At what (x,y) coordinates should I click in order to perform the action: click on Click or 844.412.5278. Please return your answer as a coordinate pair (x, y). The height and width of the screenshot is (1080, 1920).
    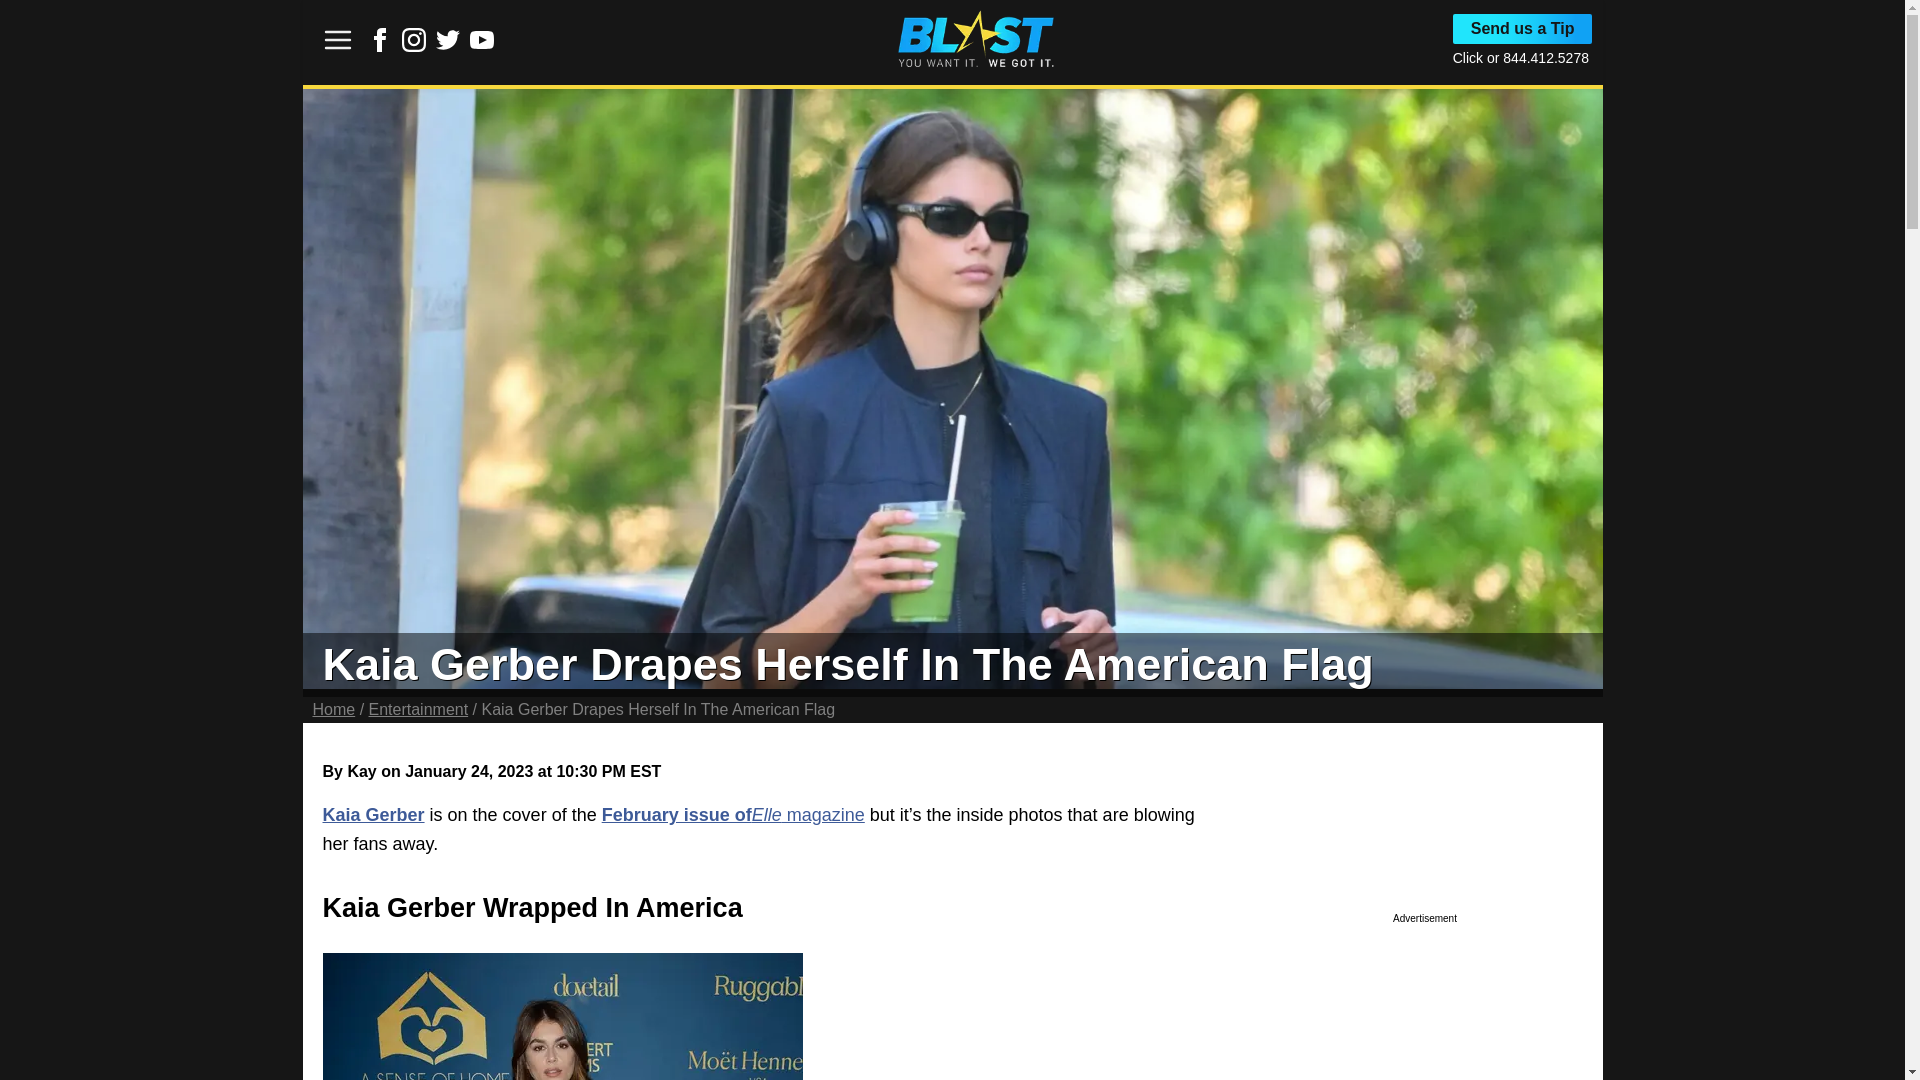
    Looking at the image, I should click on (1521, 57).